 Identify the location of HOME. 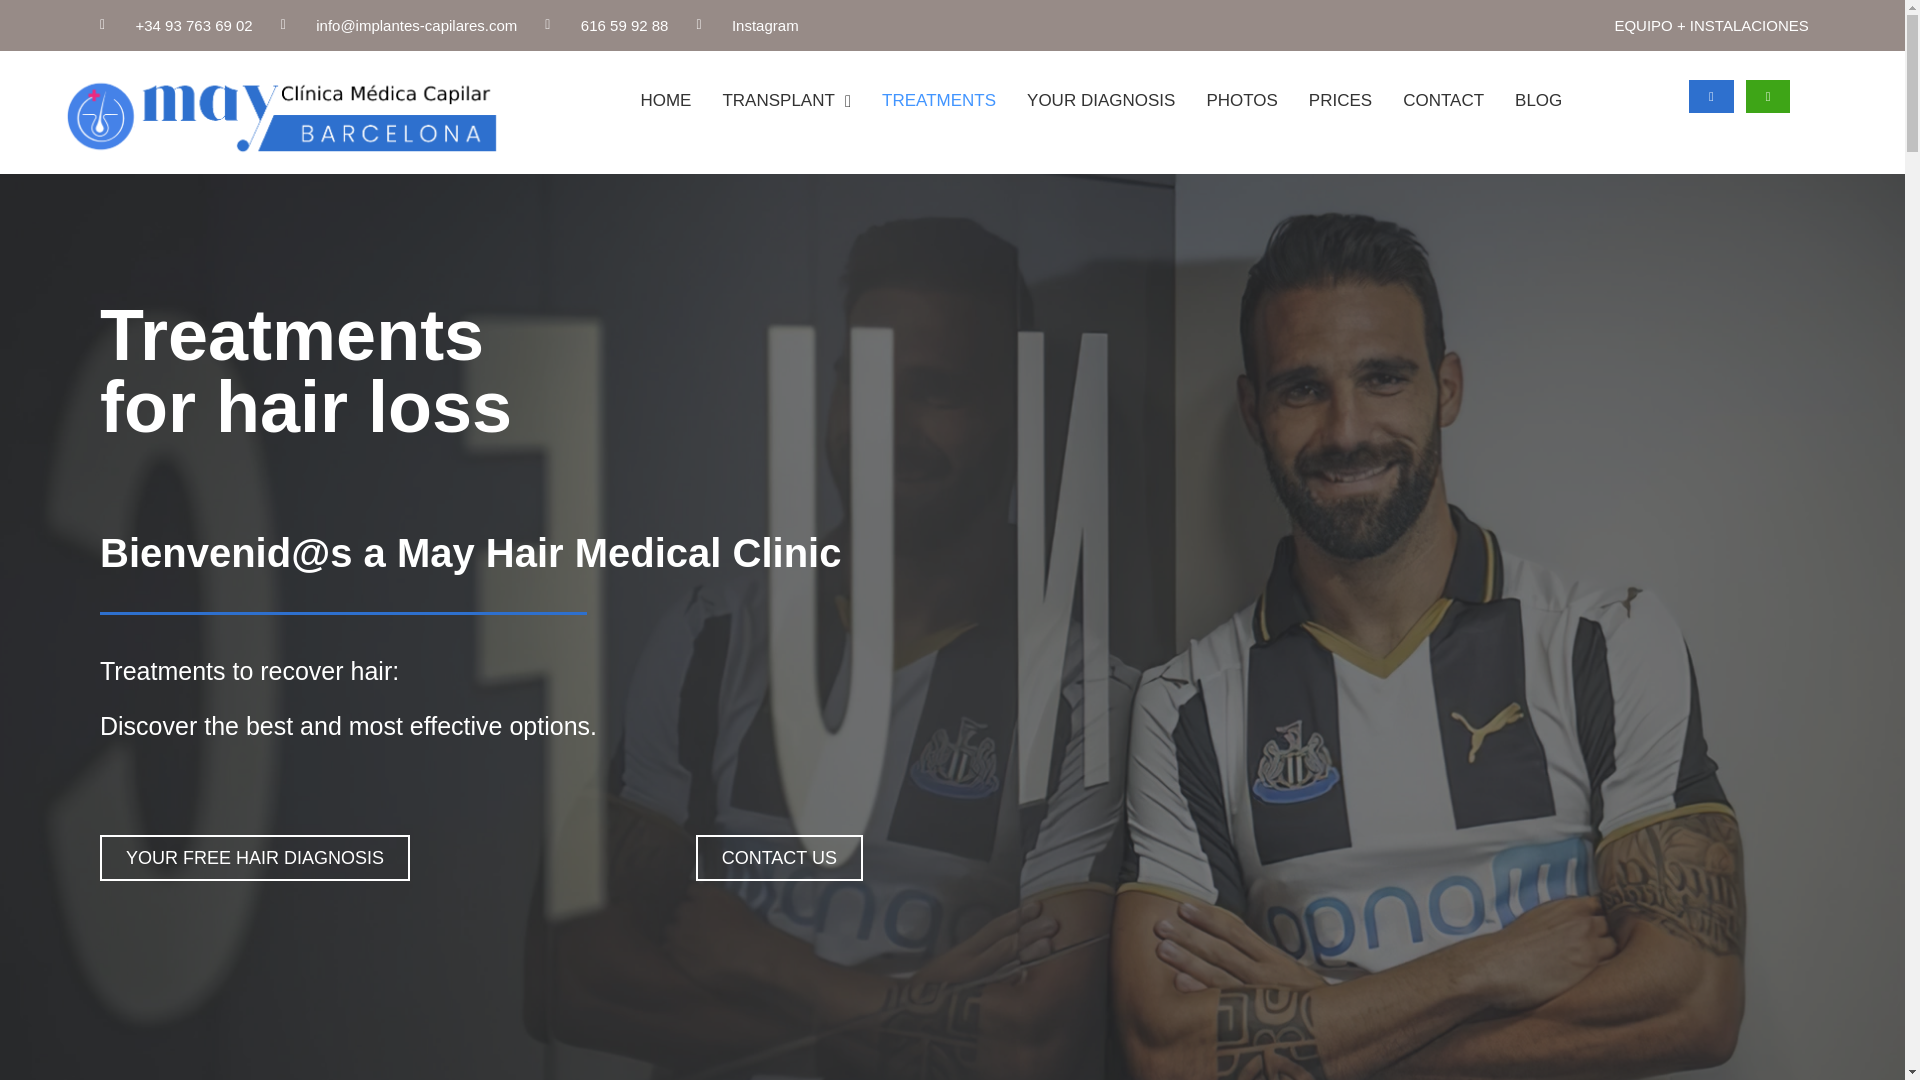
(664, 100).